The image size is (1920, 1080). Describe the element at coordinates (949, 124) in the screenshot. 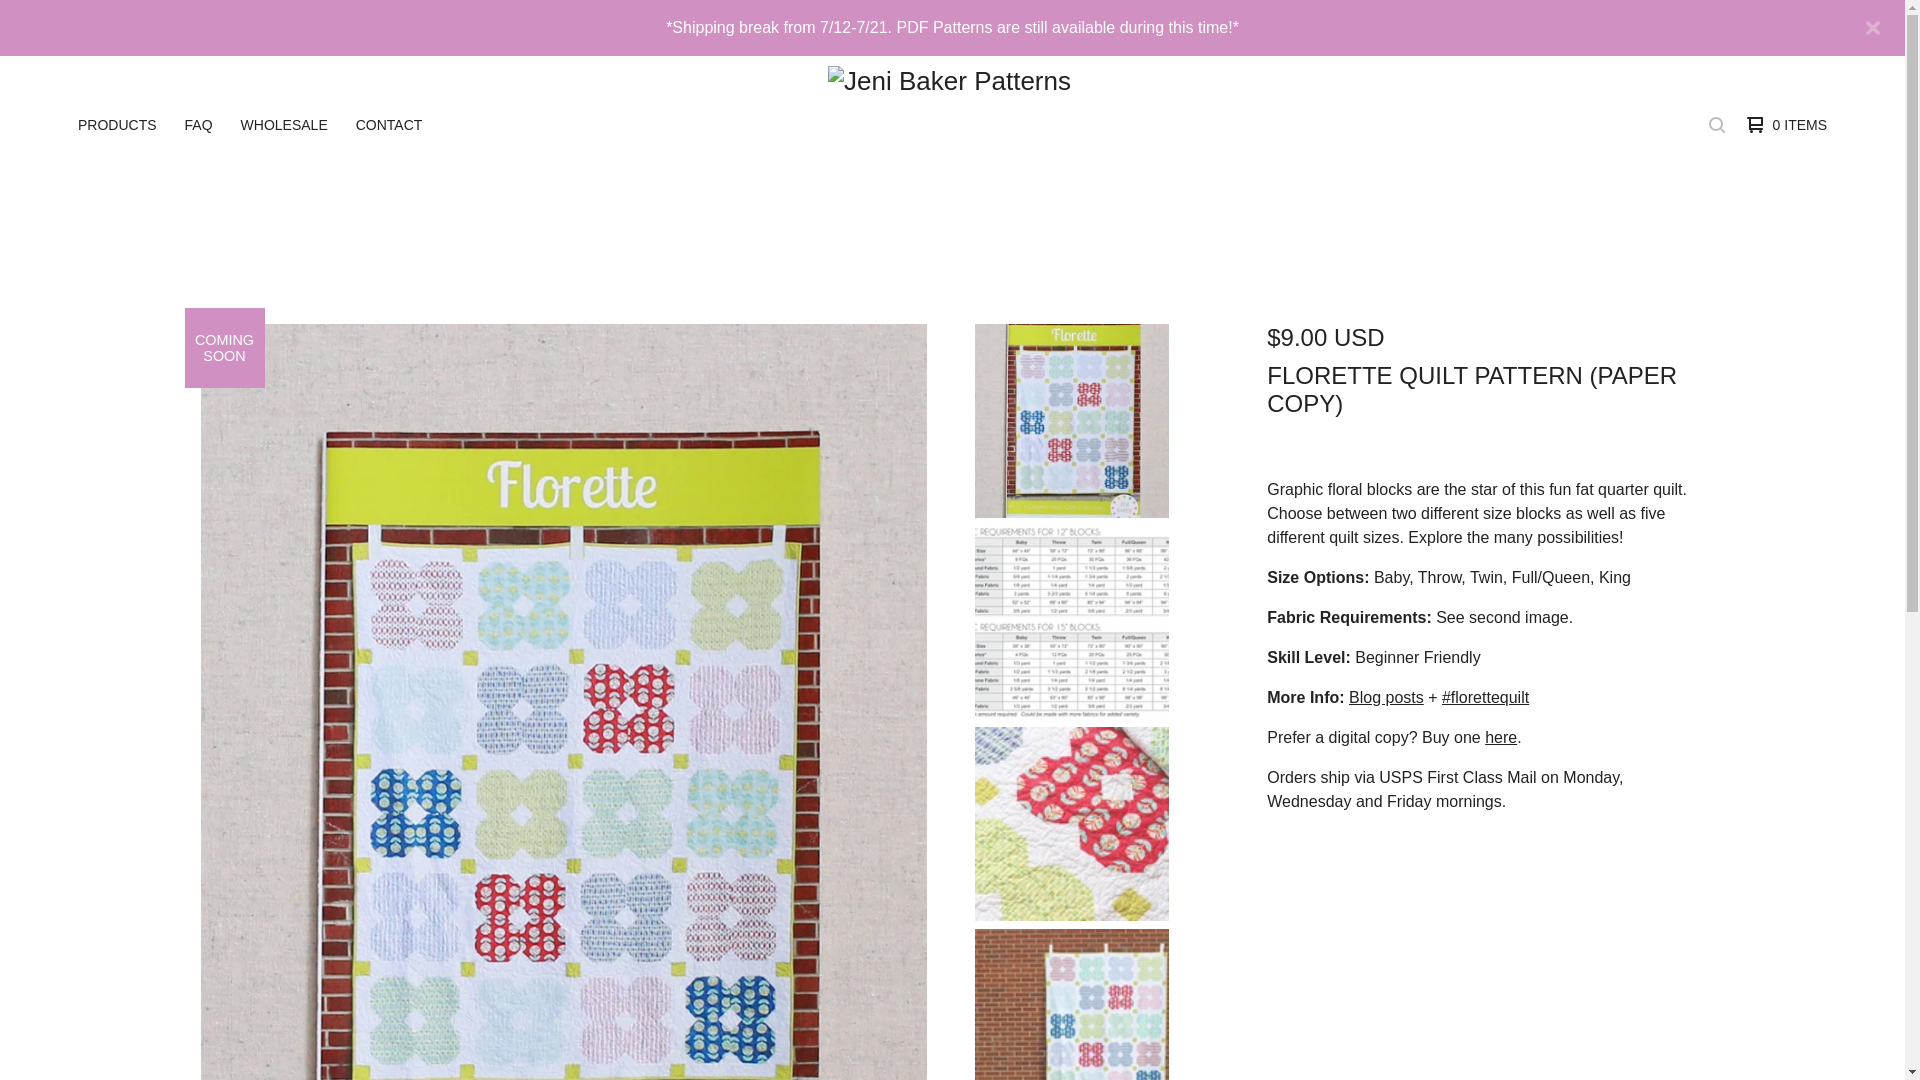

I see `Jeni Baker Patterns` at that location.